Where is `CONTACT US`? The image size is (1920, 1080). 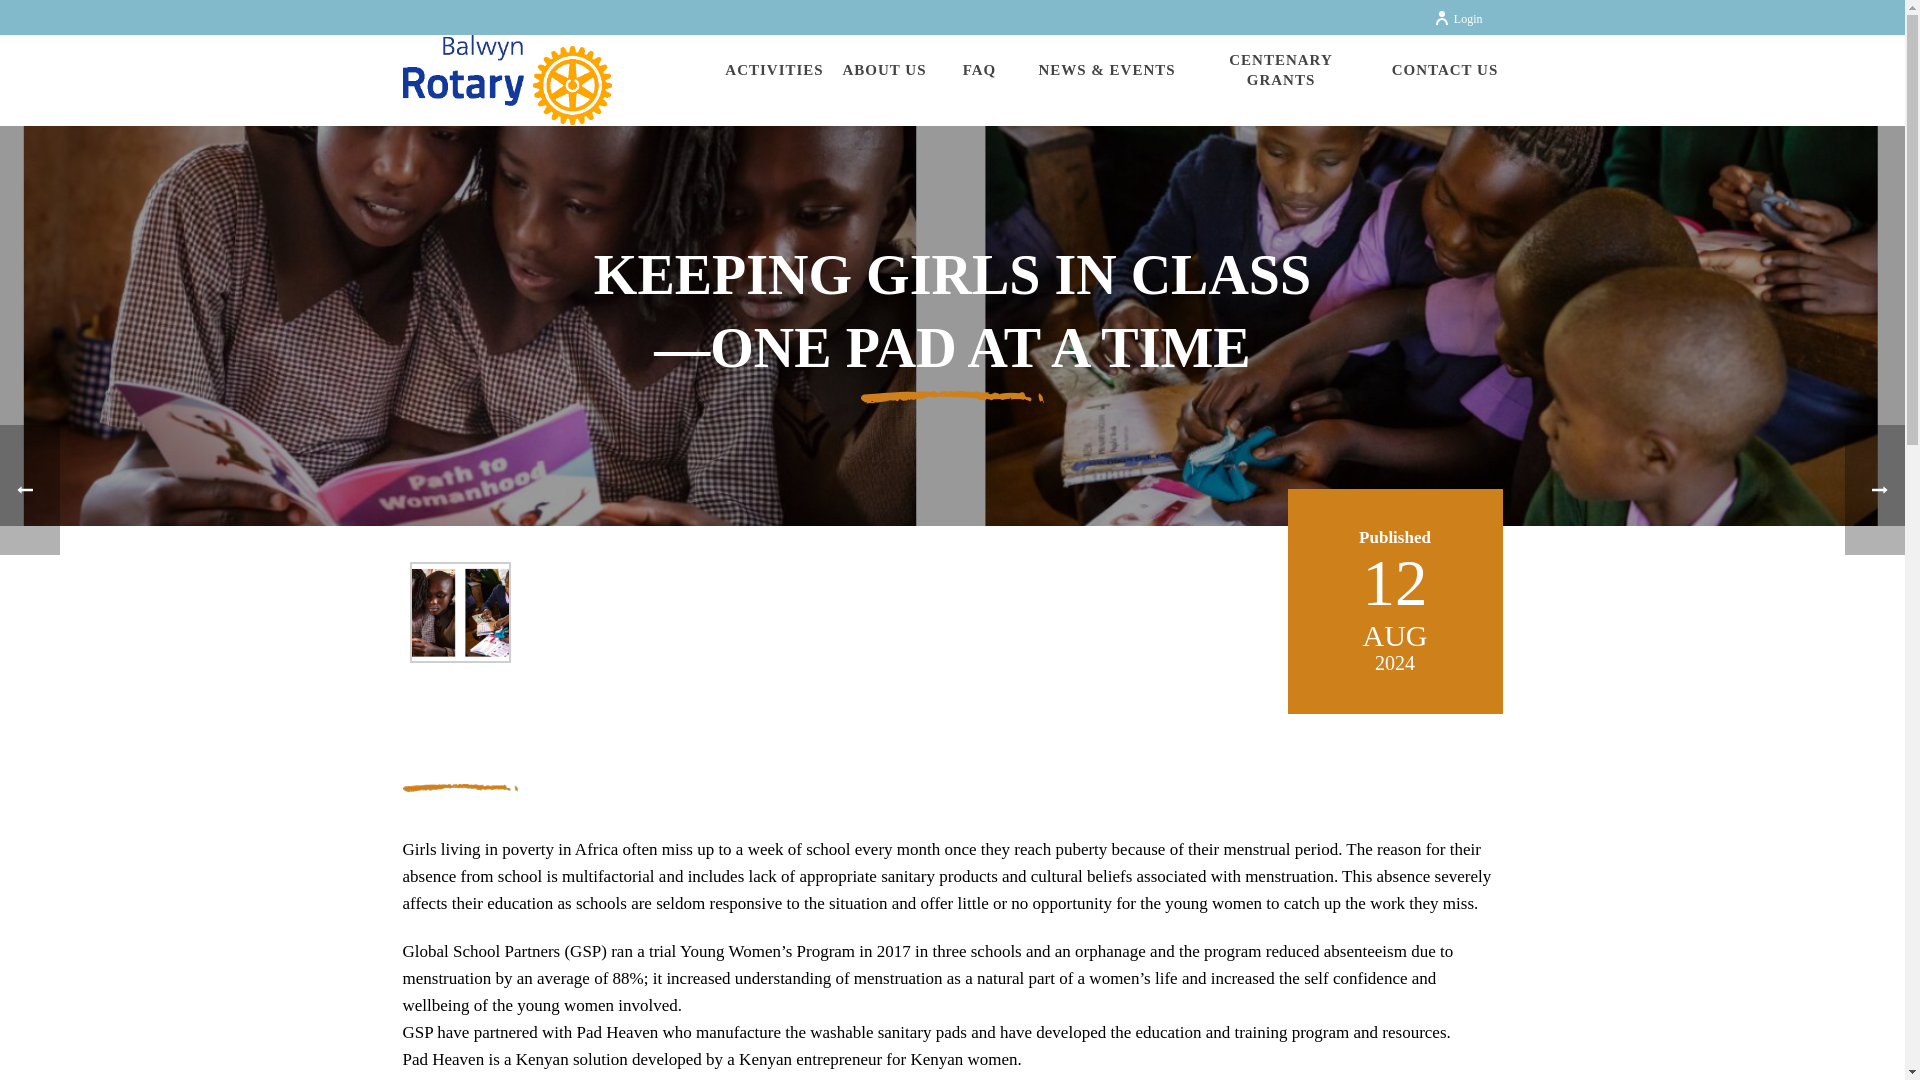
CONTACT US is located at coordinates (1444, 72).